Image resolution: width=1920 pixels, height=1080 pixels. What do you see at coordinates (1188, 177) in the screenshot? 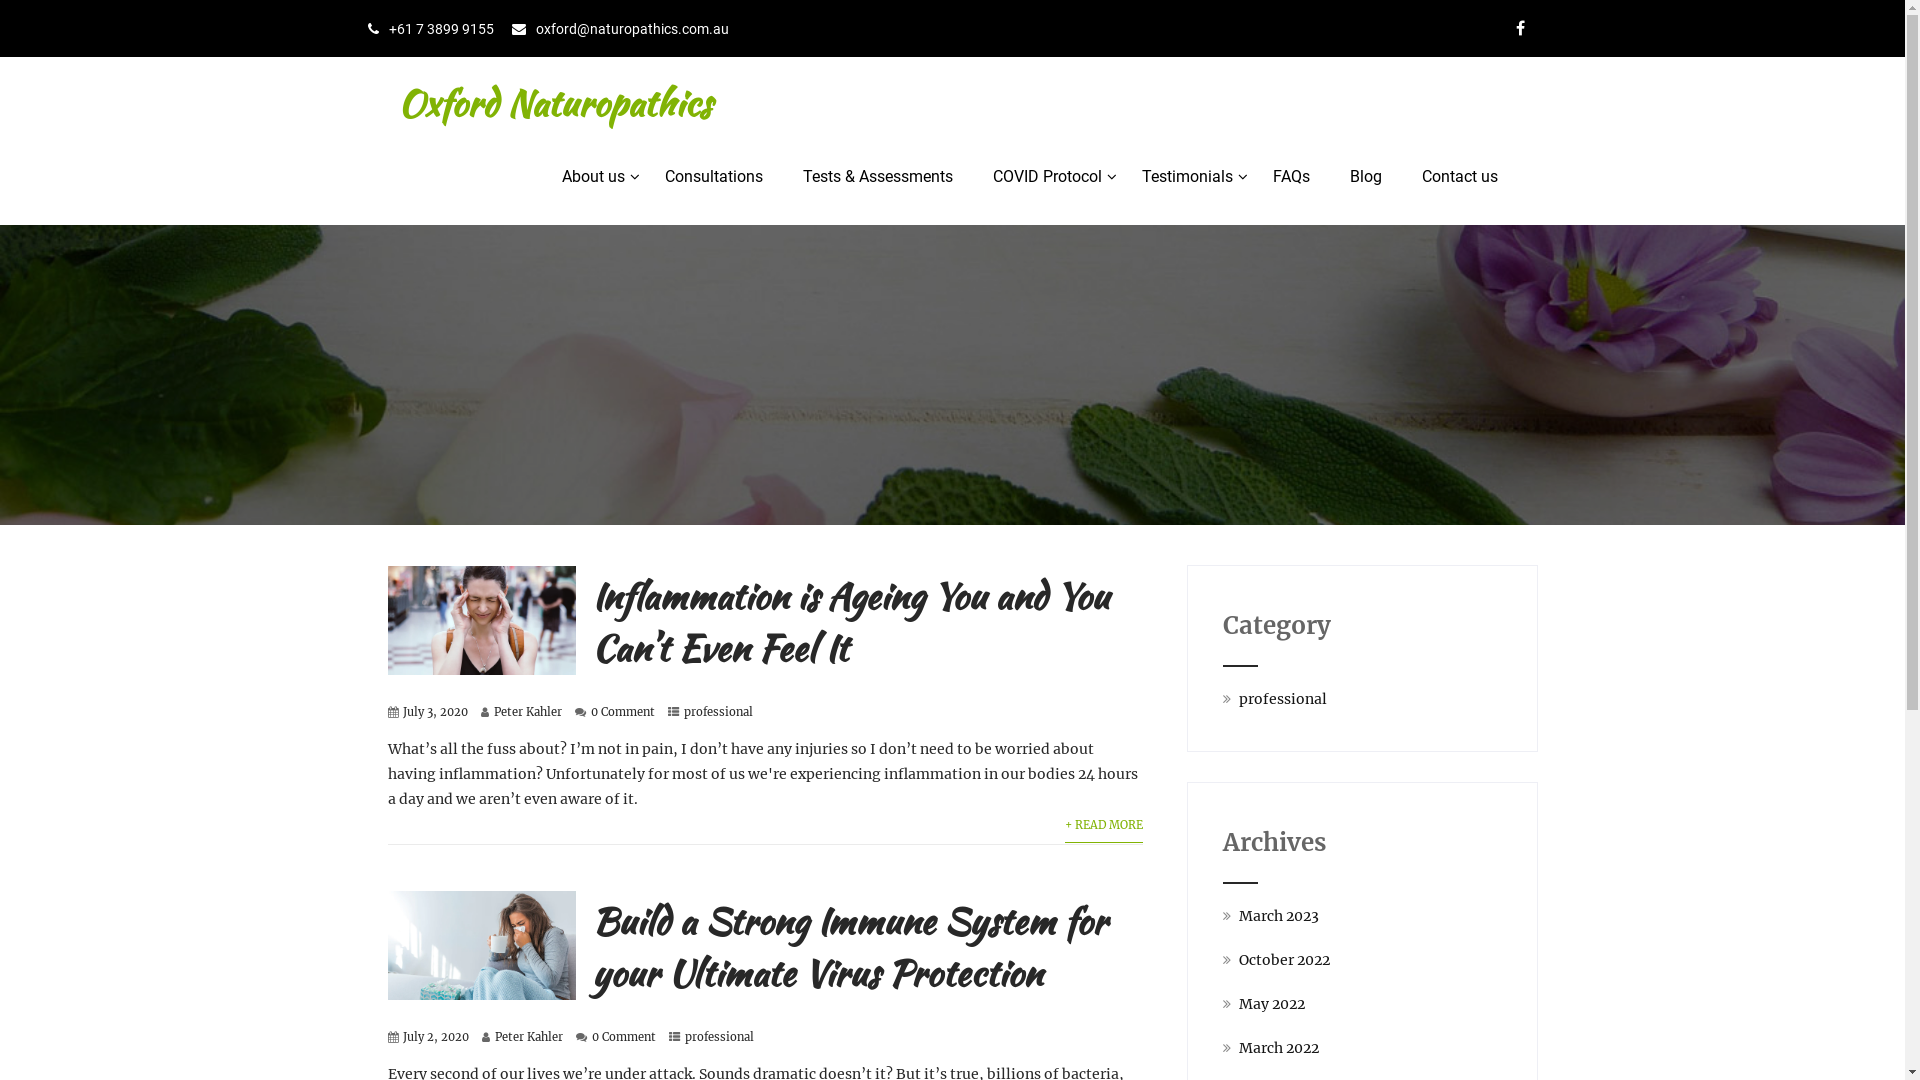
I see `Testimonials` at bounding box center [1188, 177].